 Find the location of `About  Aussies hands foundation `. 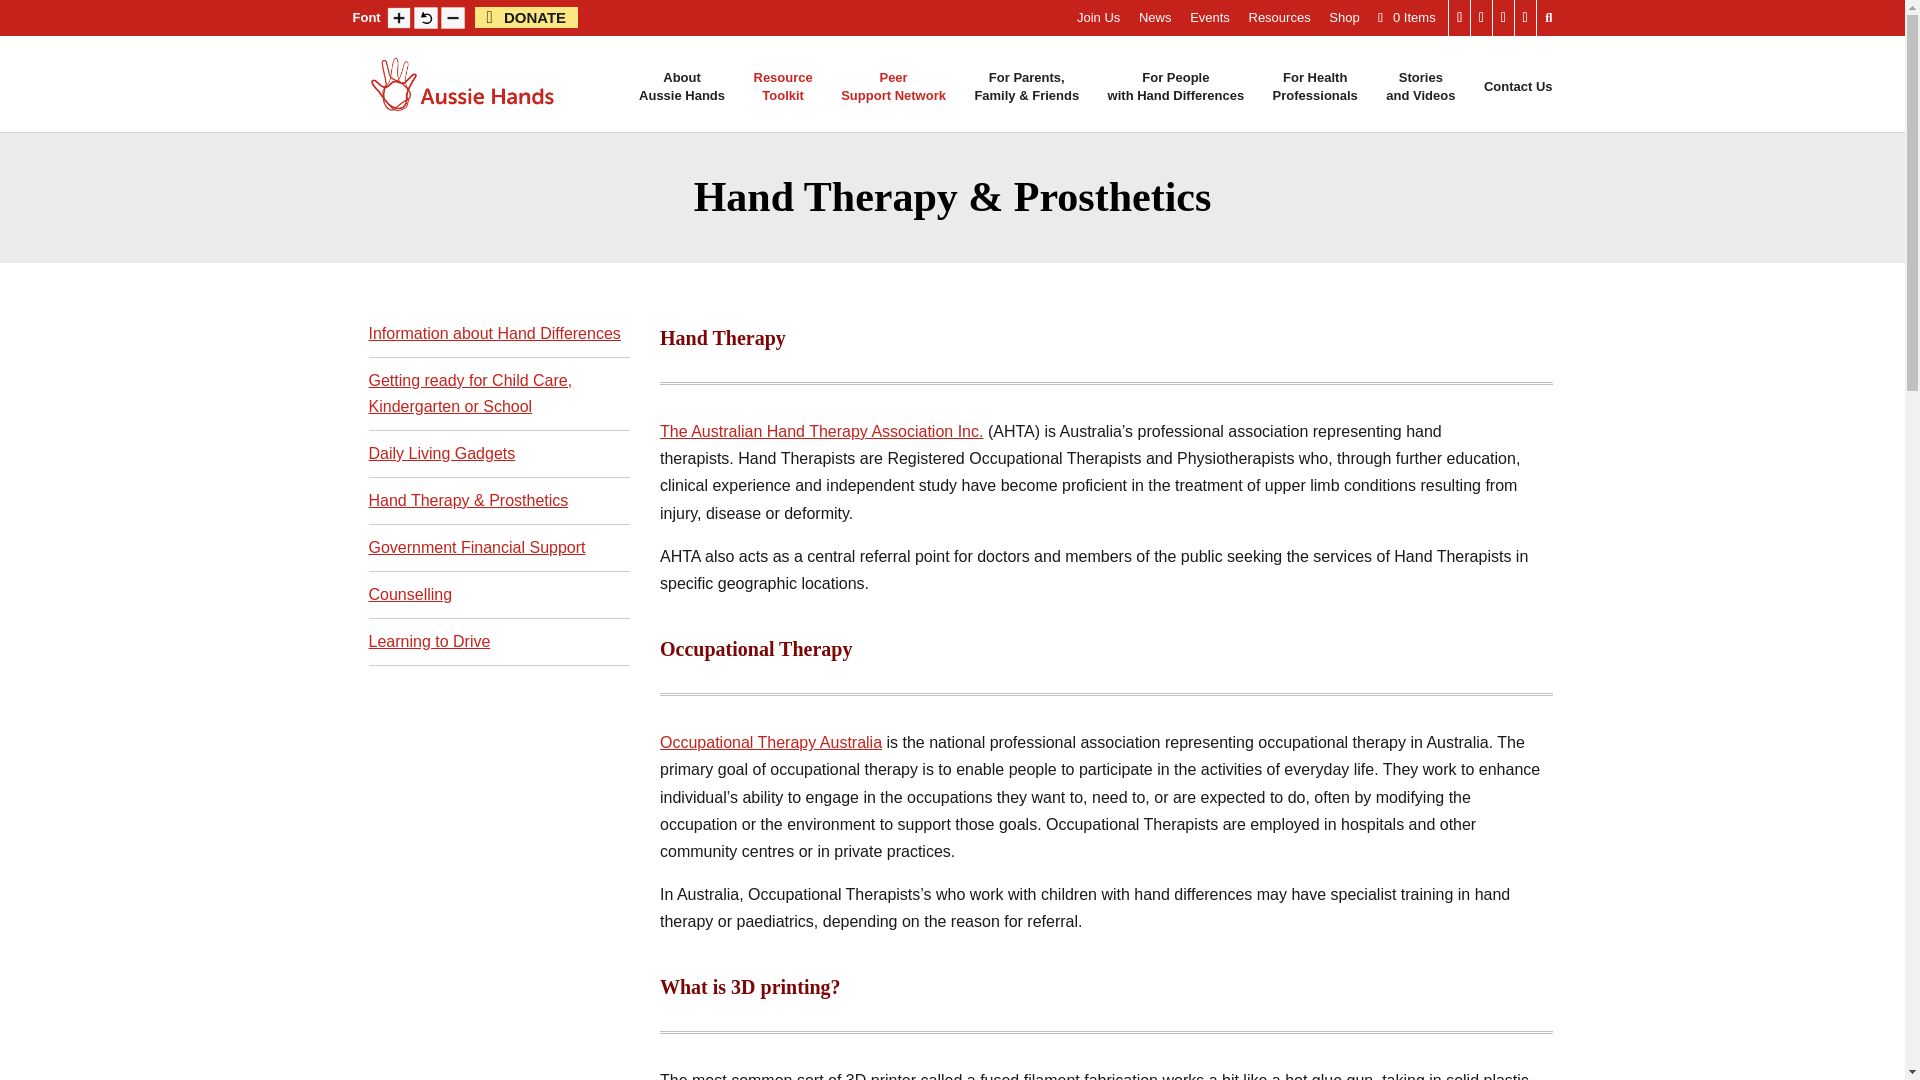

About  Aussies hands foundation  is located at coordinates (1344, 22).